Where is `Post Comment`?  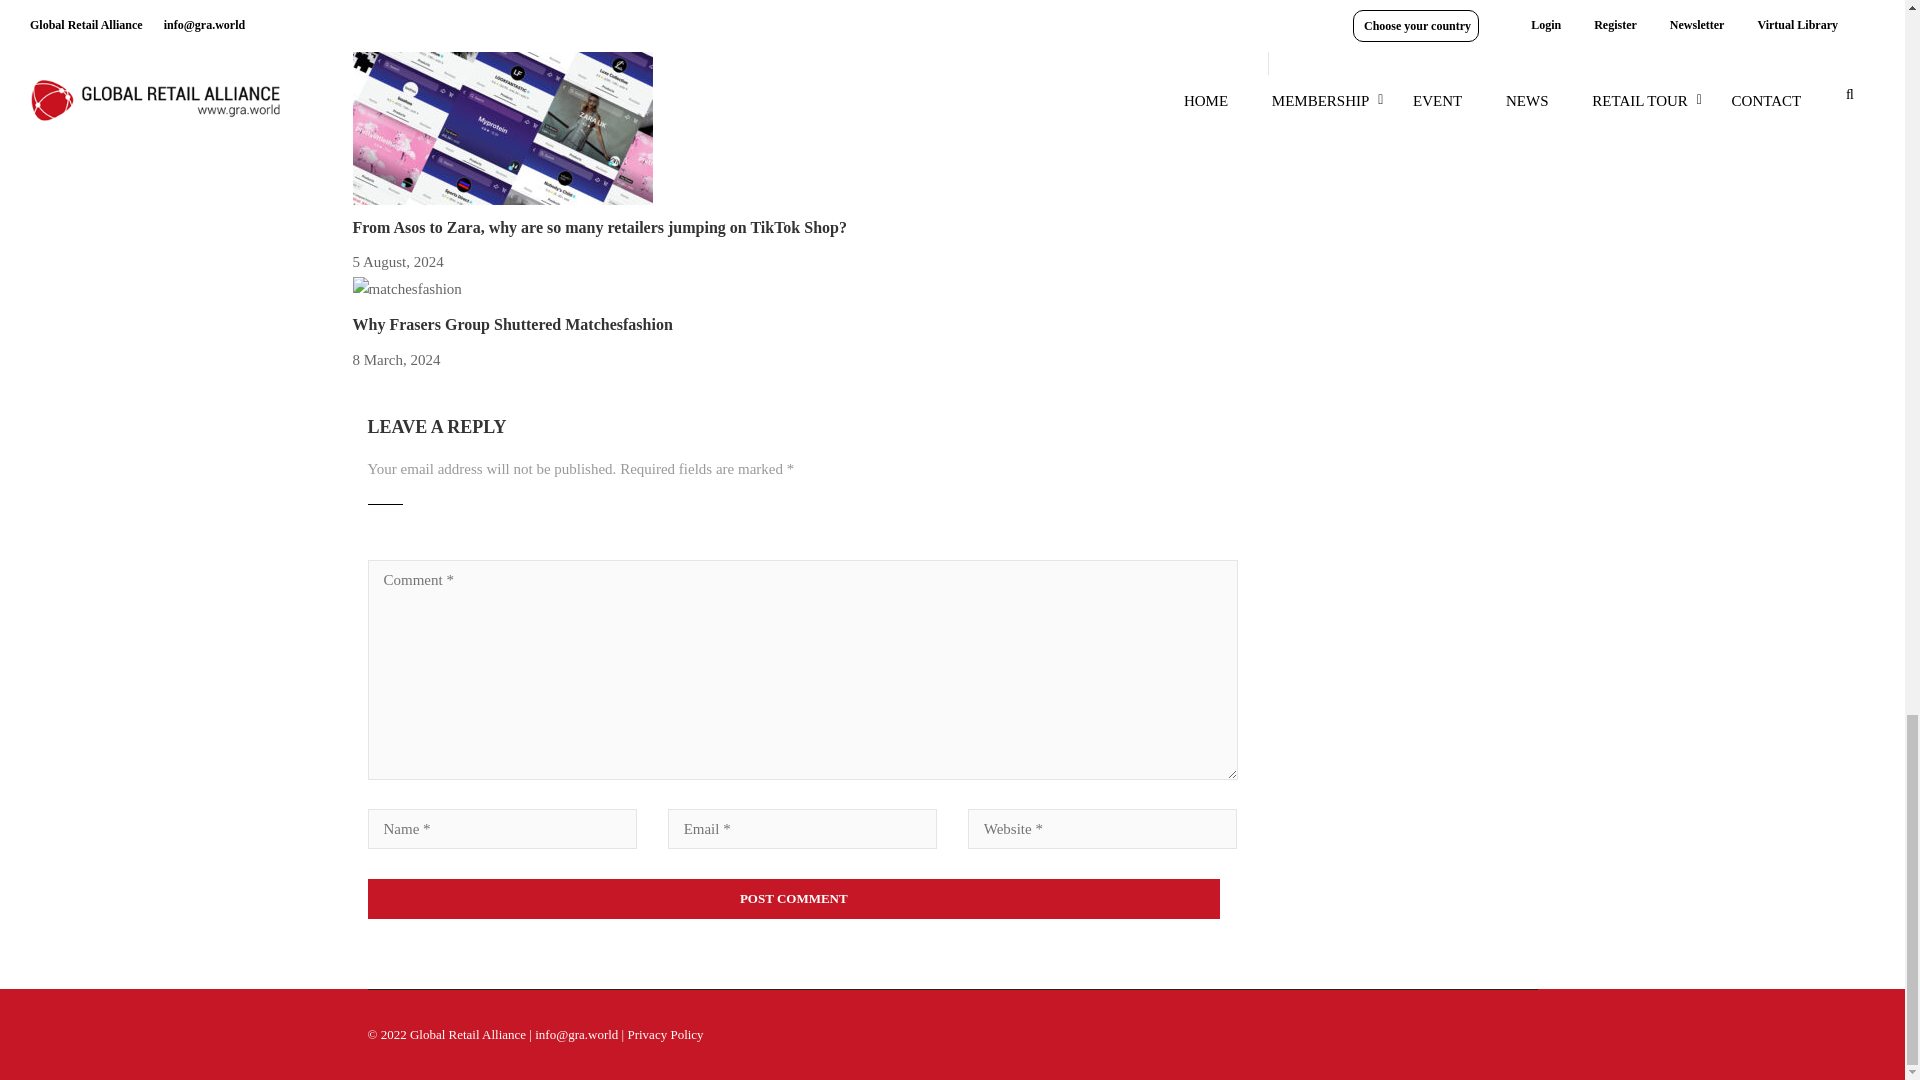
Post Comment is located at coordinates (794, 899).